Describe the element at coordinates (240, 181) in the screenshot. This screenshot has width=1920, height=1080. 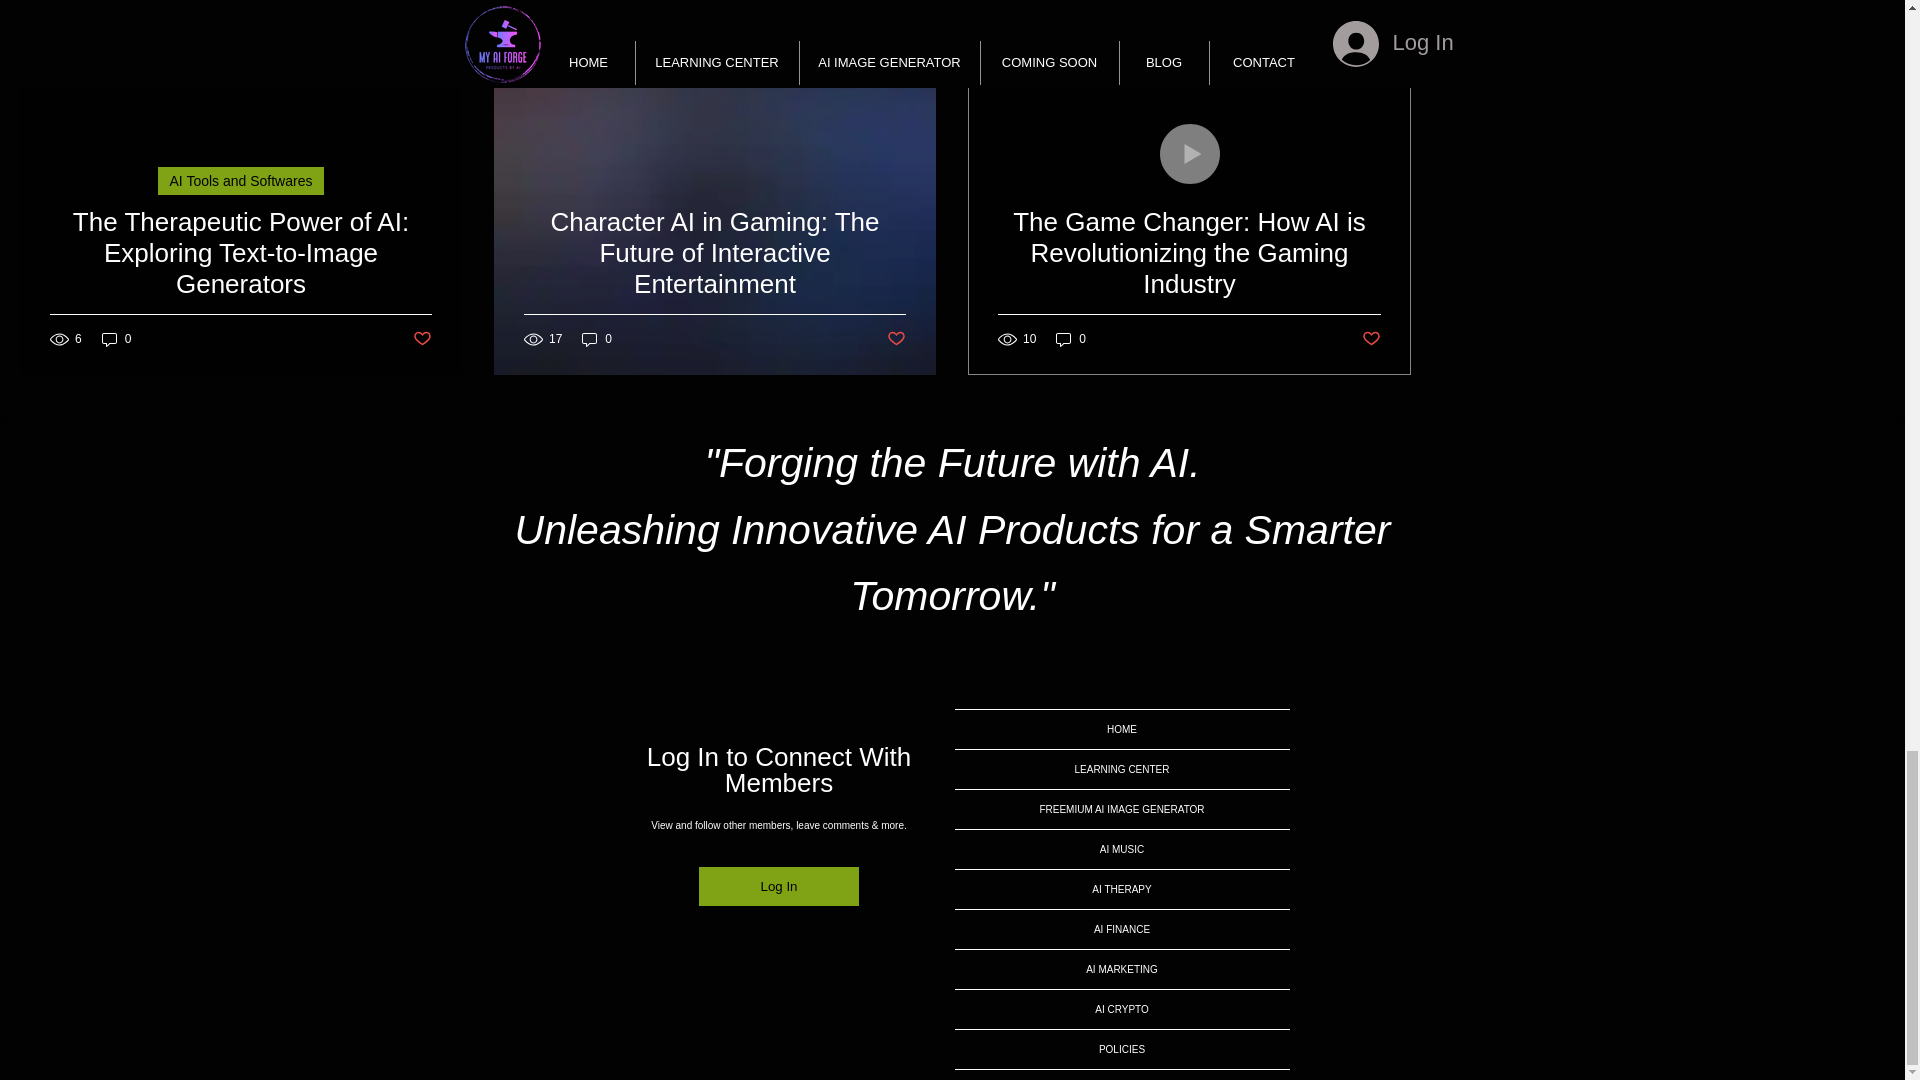
I see `AI Tools and Softwares` at that location.